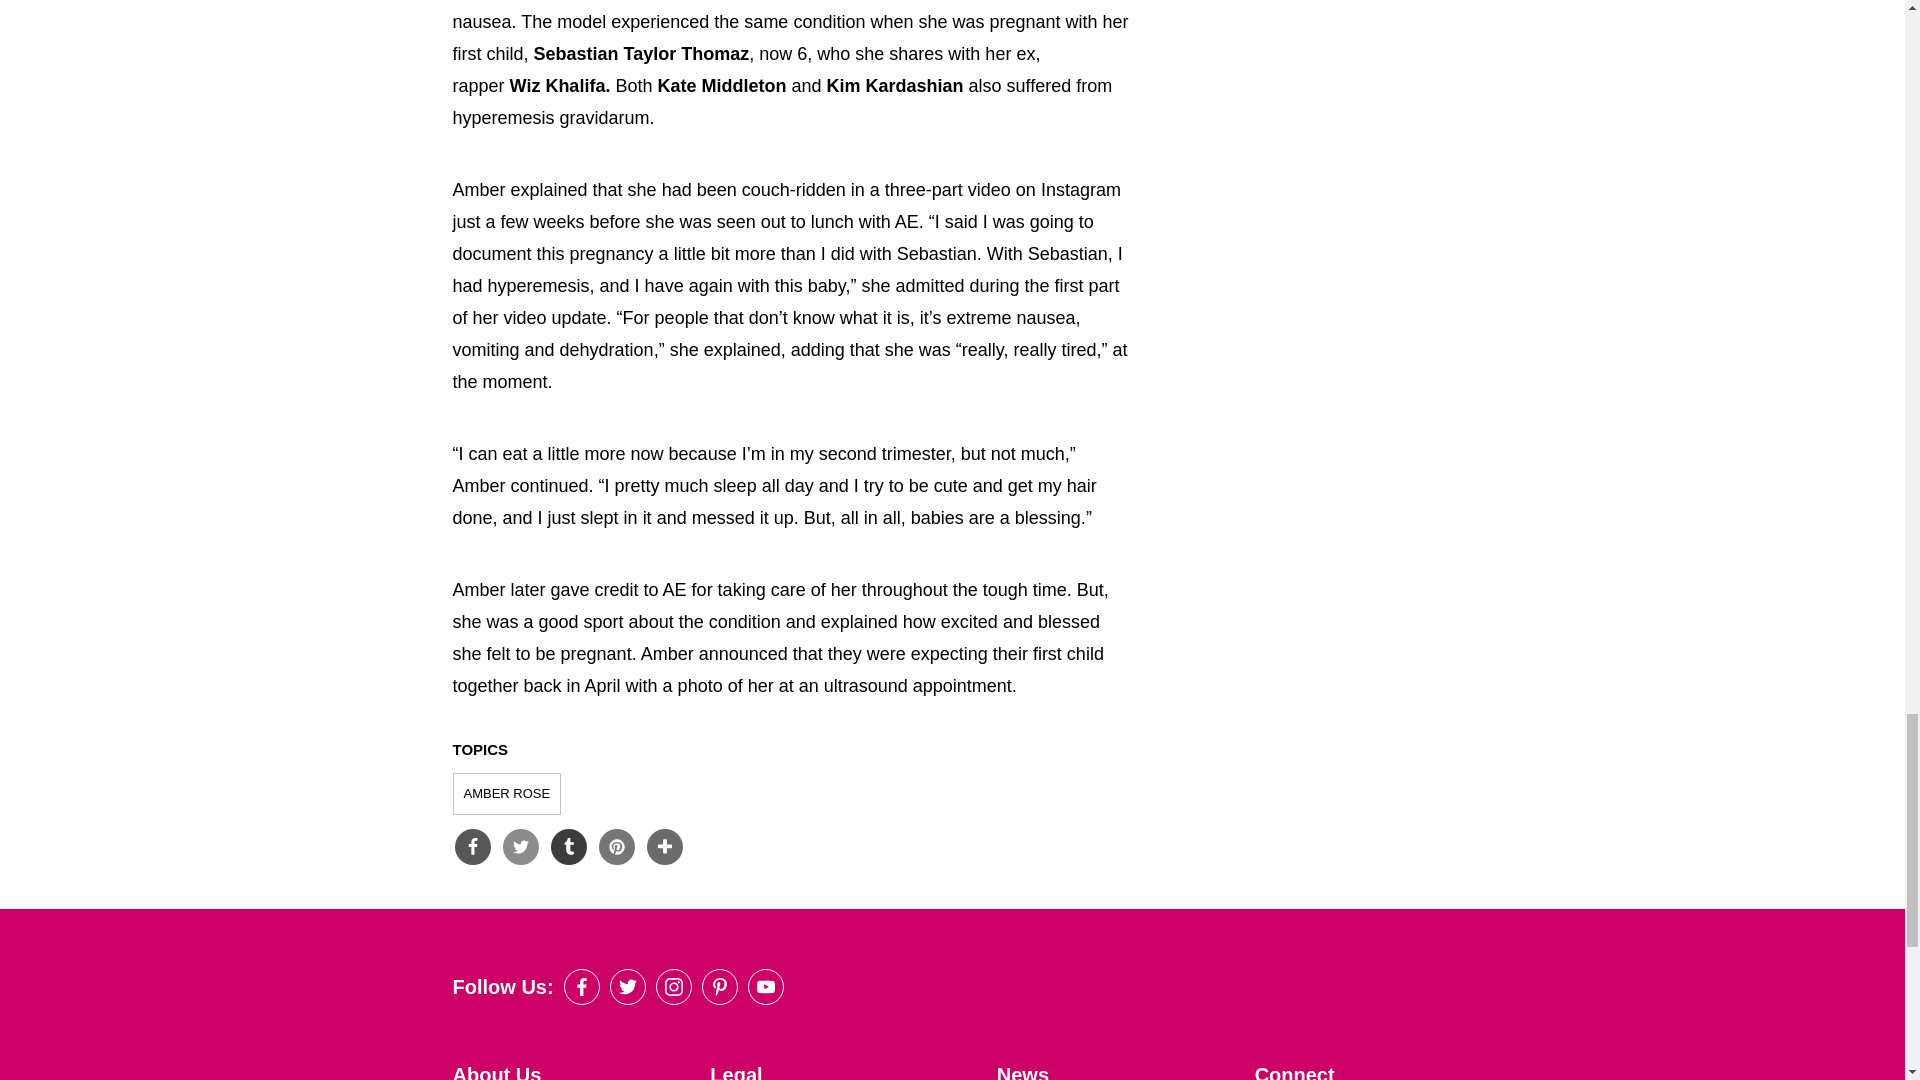  Describe the element at coordinates (663, 847) in the screenshot. I see `More Share Options` at that location.